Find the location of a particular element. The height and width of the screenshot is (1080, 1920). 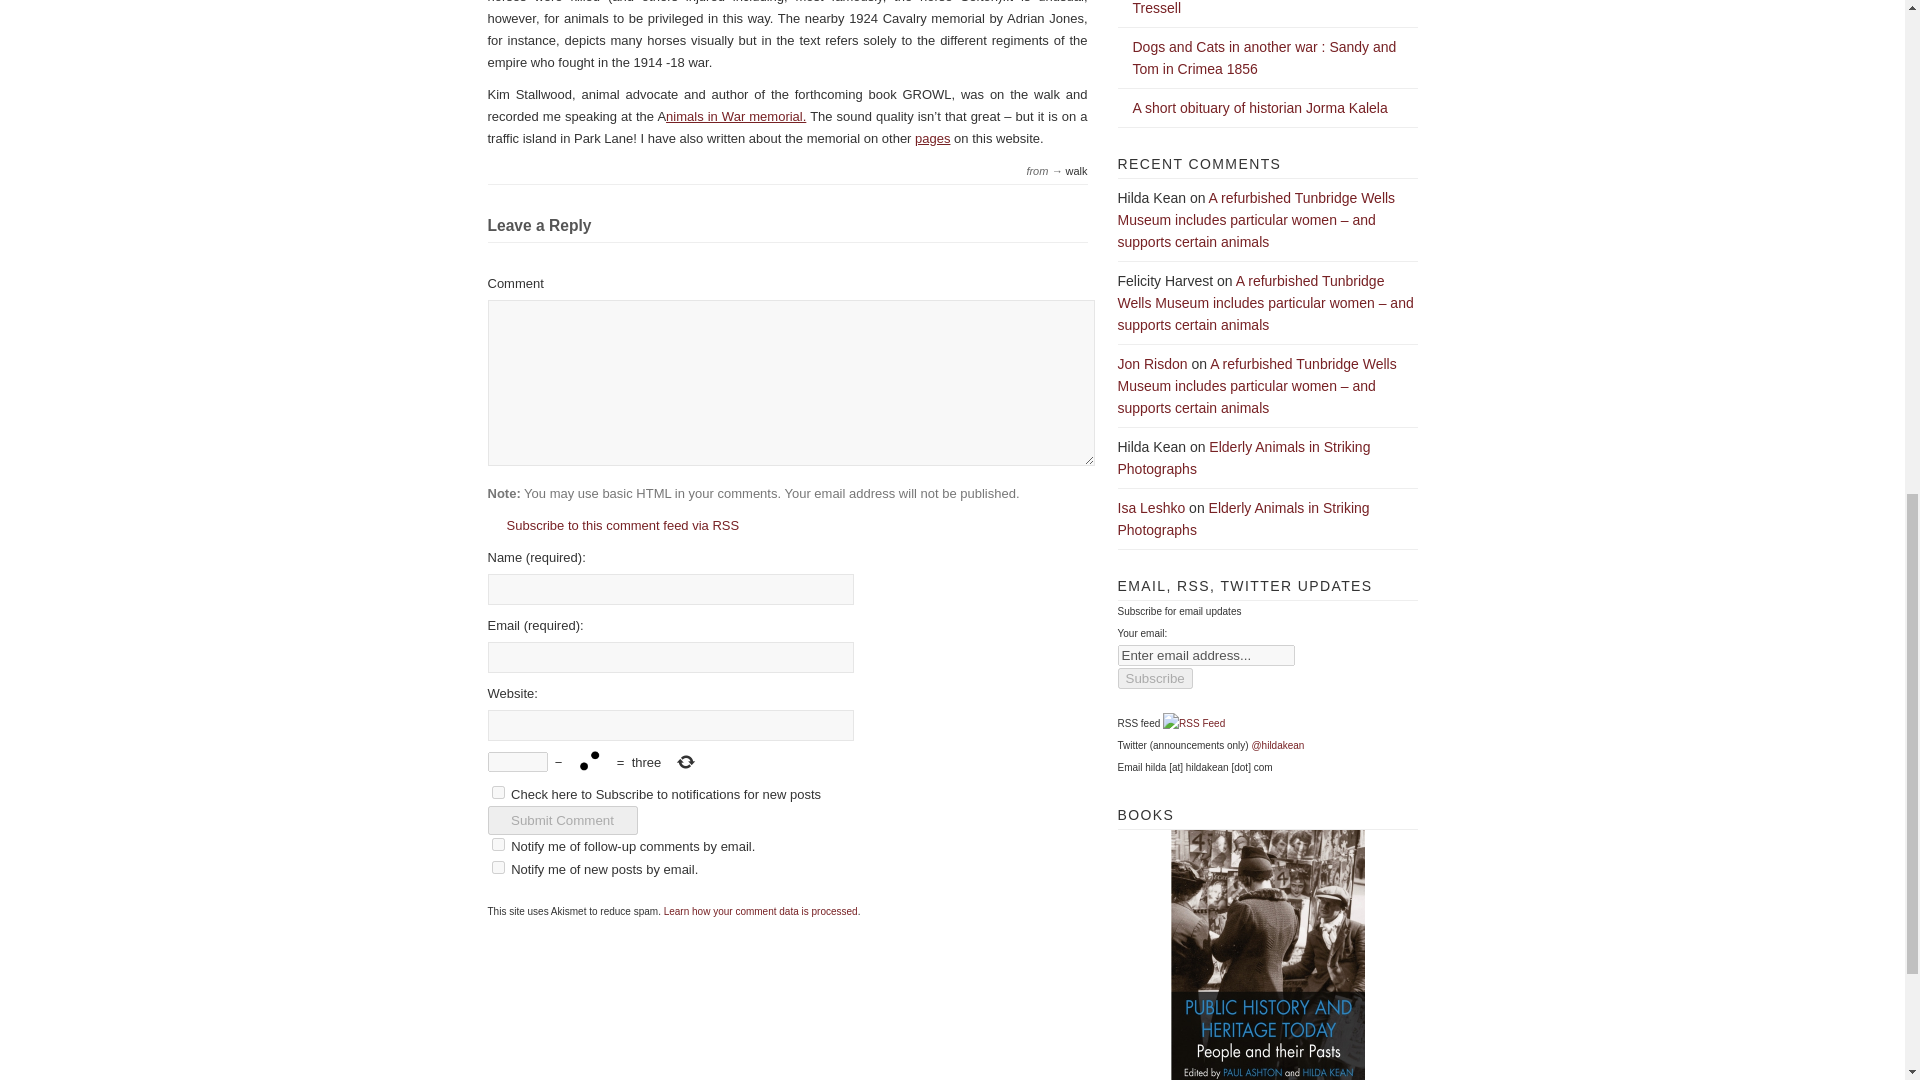

1 is located at coordinates (498, 792).